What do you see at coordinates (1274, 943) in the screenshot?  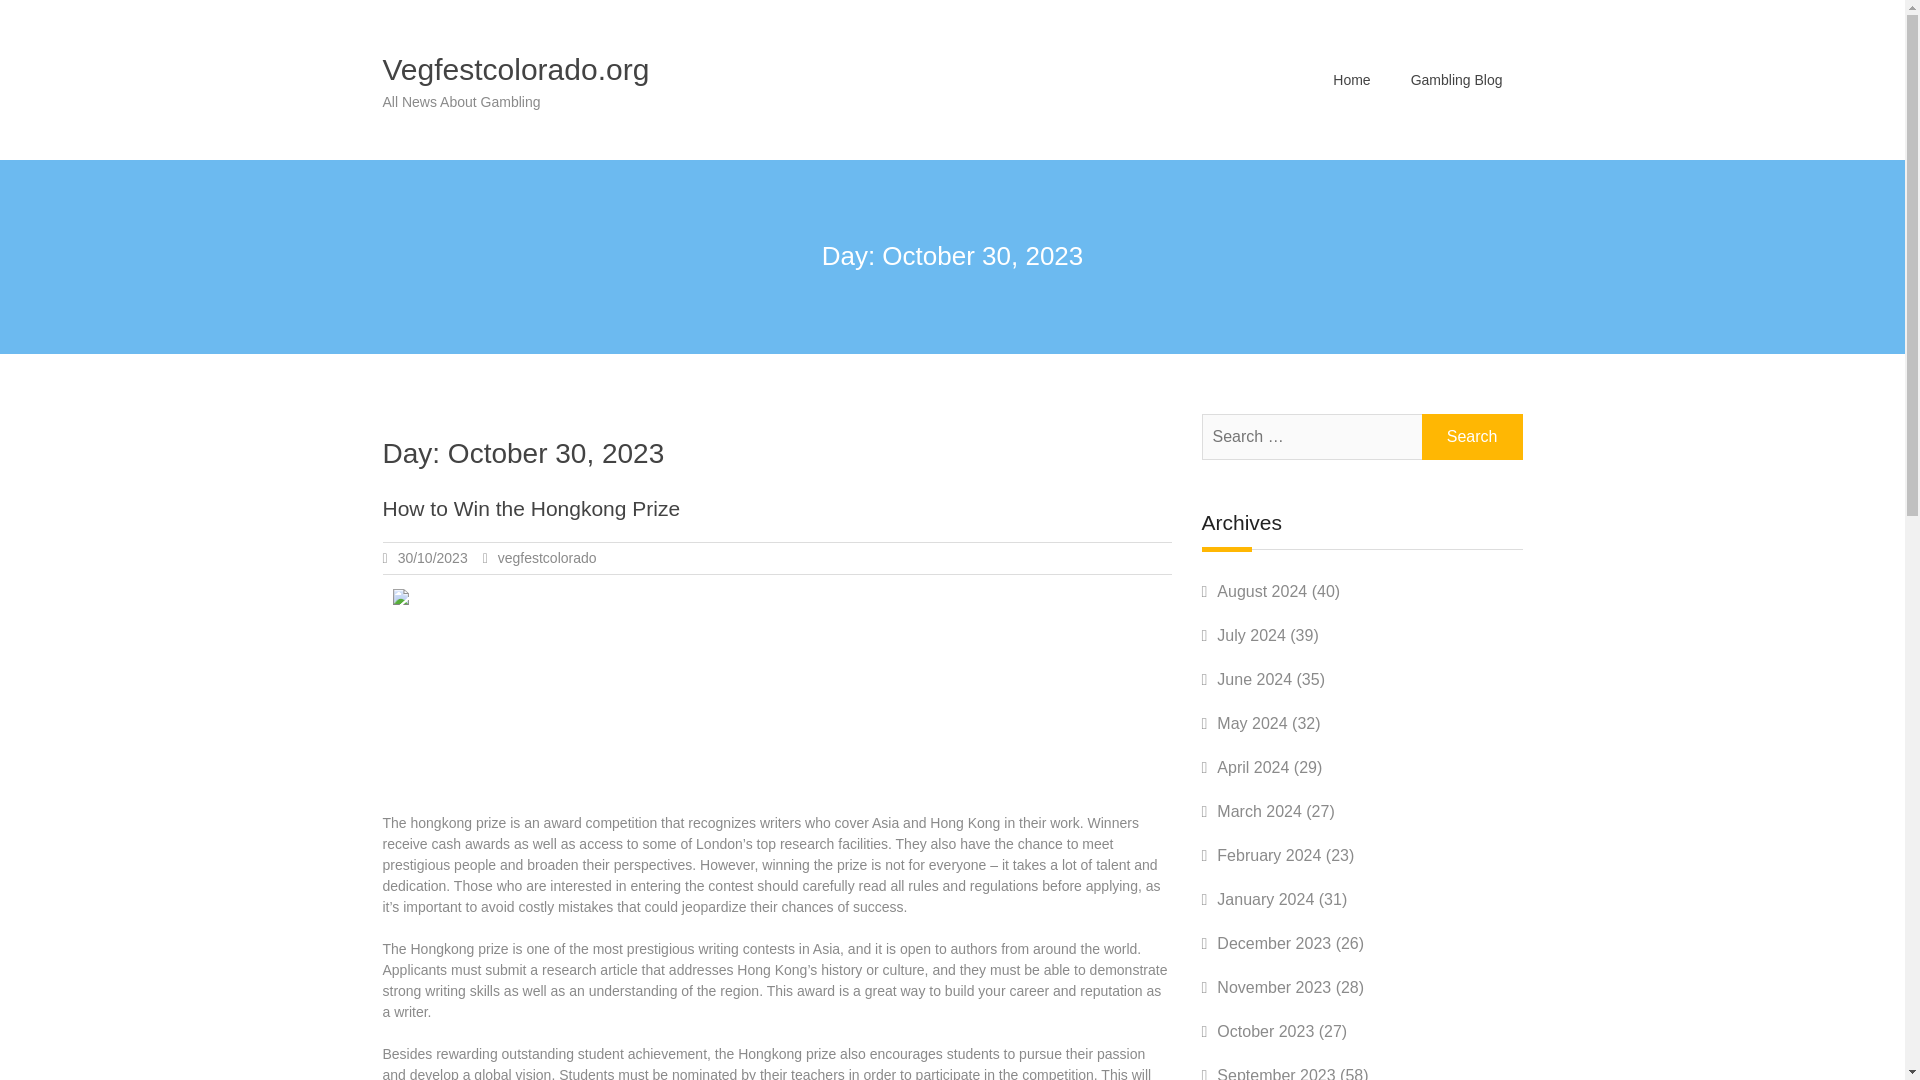 I see `December 2023` at bounding box center [1274, 943].